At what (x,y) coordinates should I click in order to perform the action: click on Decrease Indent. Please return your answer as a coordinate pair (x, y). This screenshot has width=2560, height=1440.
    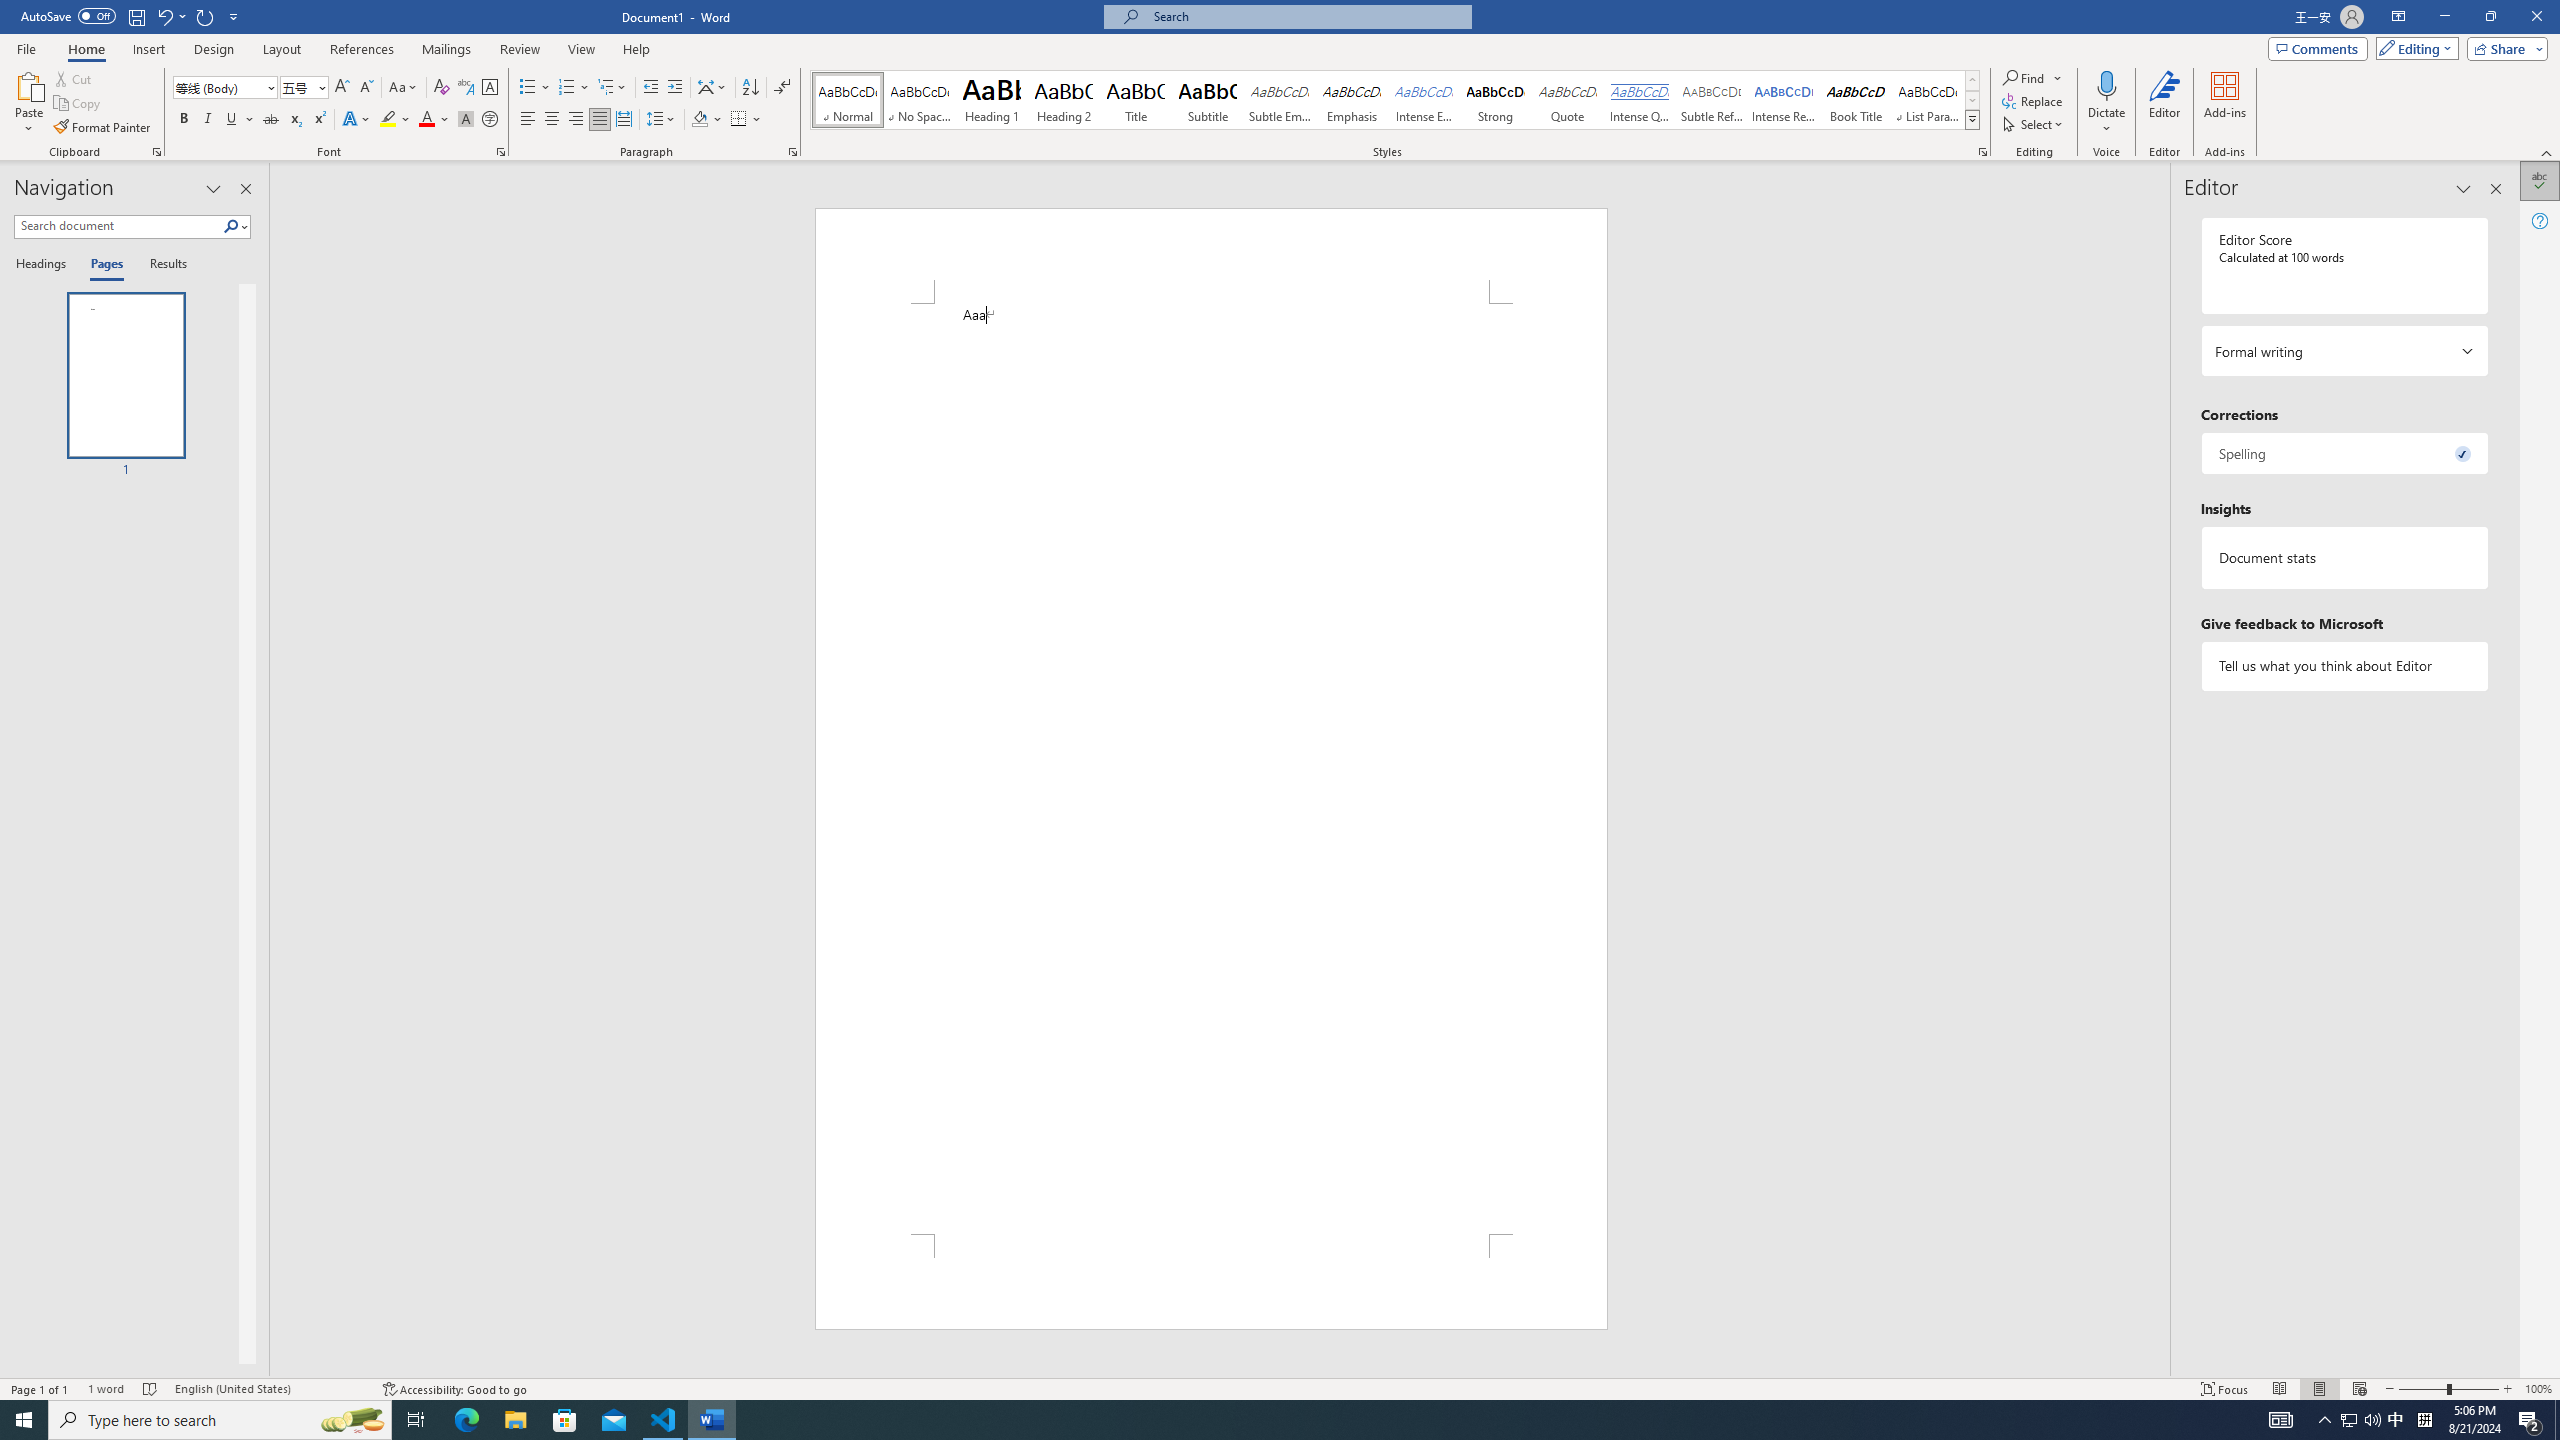
    Looking at the image, I should click on (652, 88).